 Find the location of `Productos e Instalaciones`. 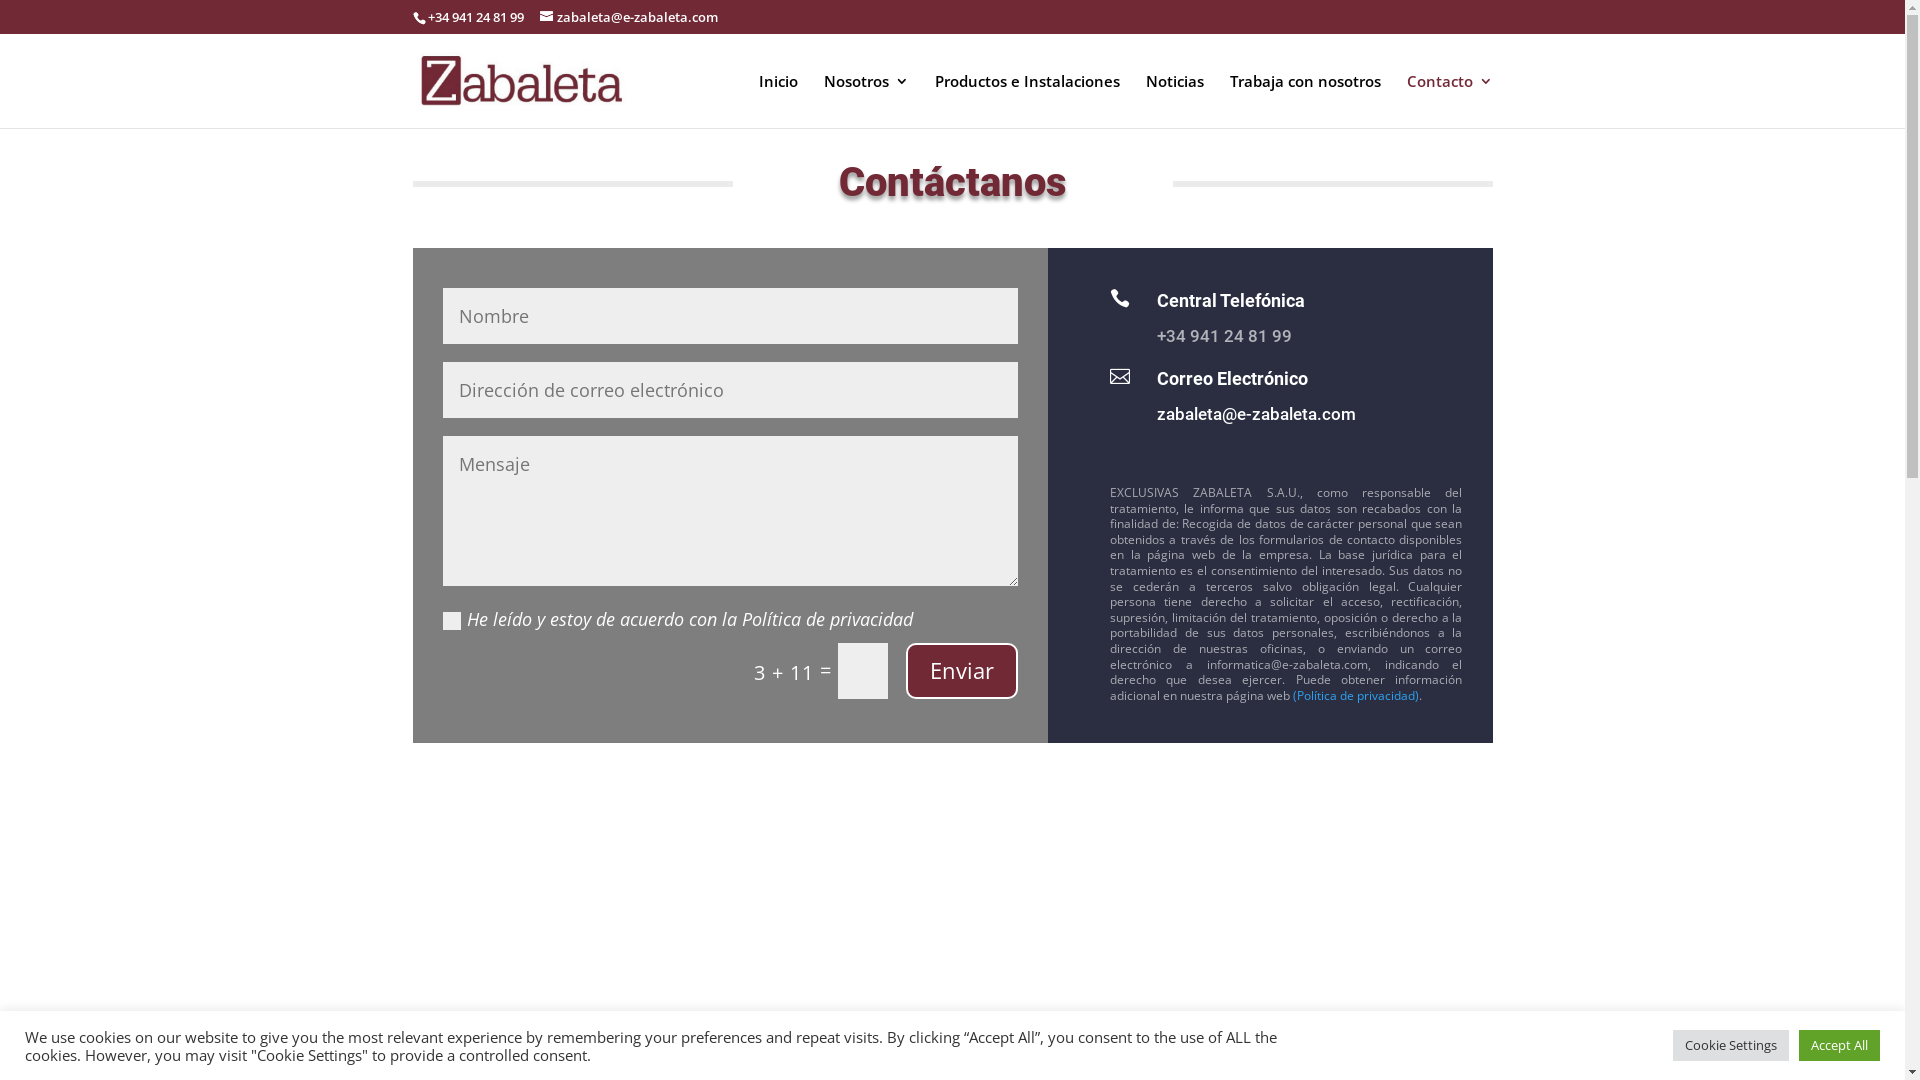

Productos e Instalaciones is located at coordinates (1026, 101).